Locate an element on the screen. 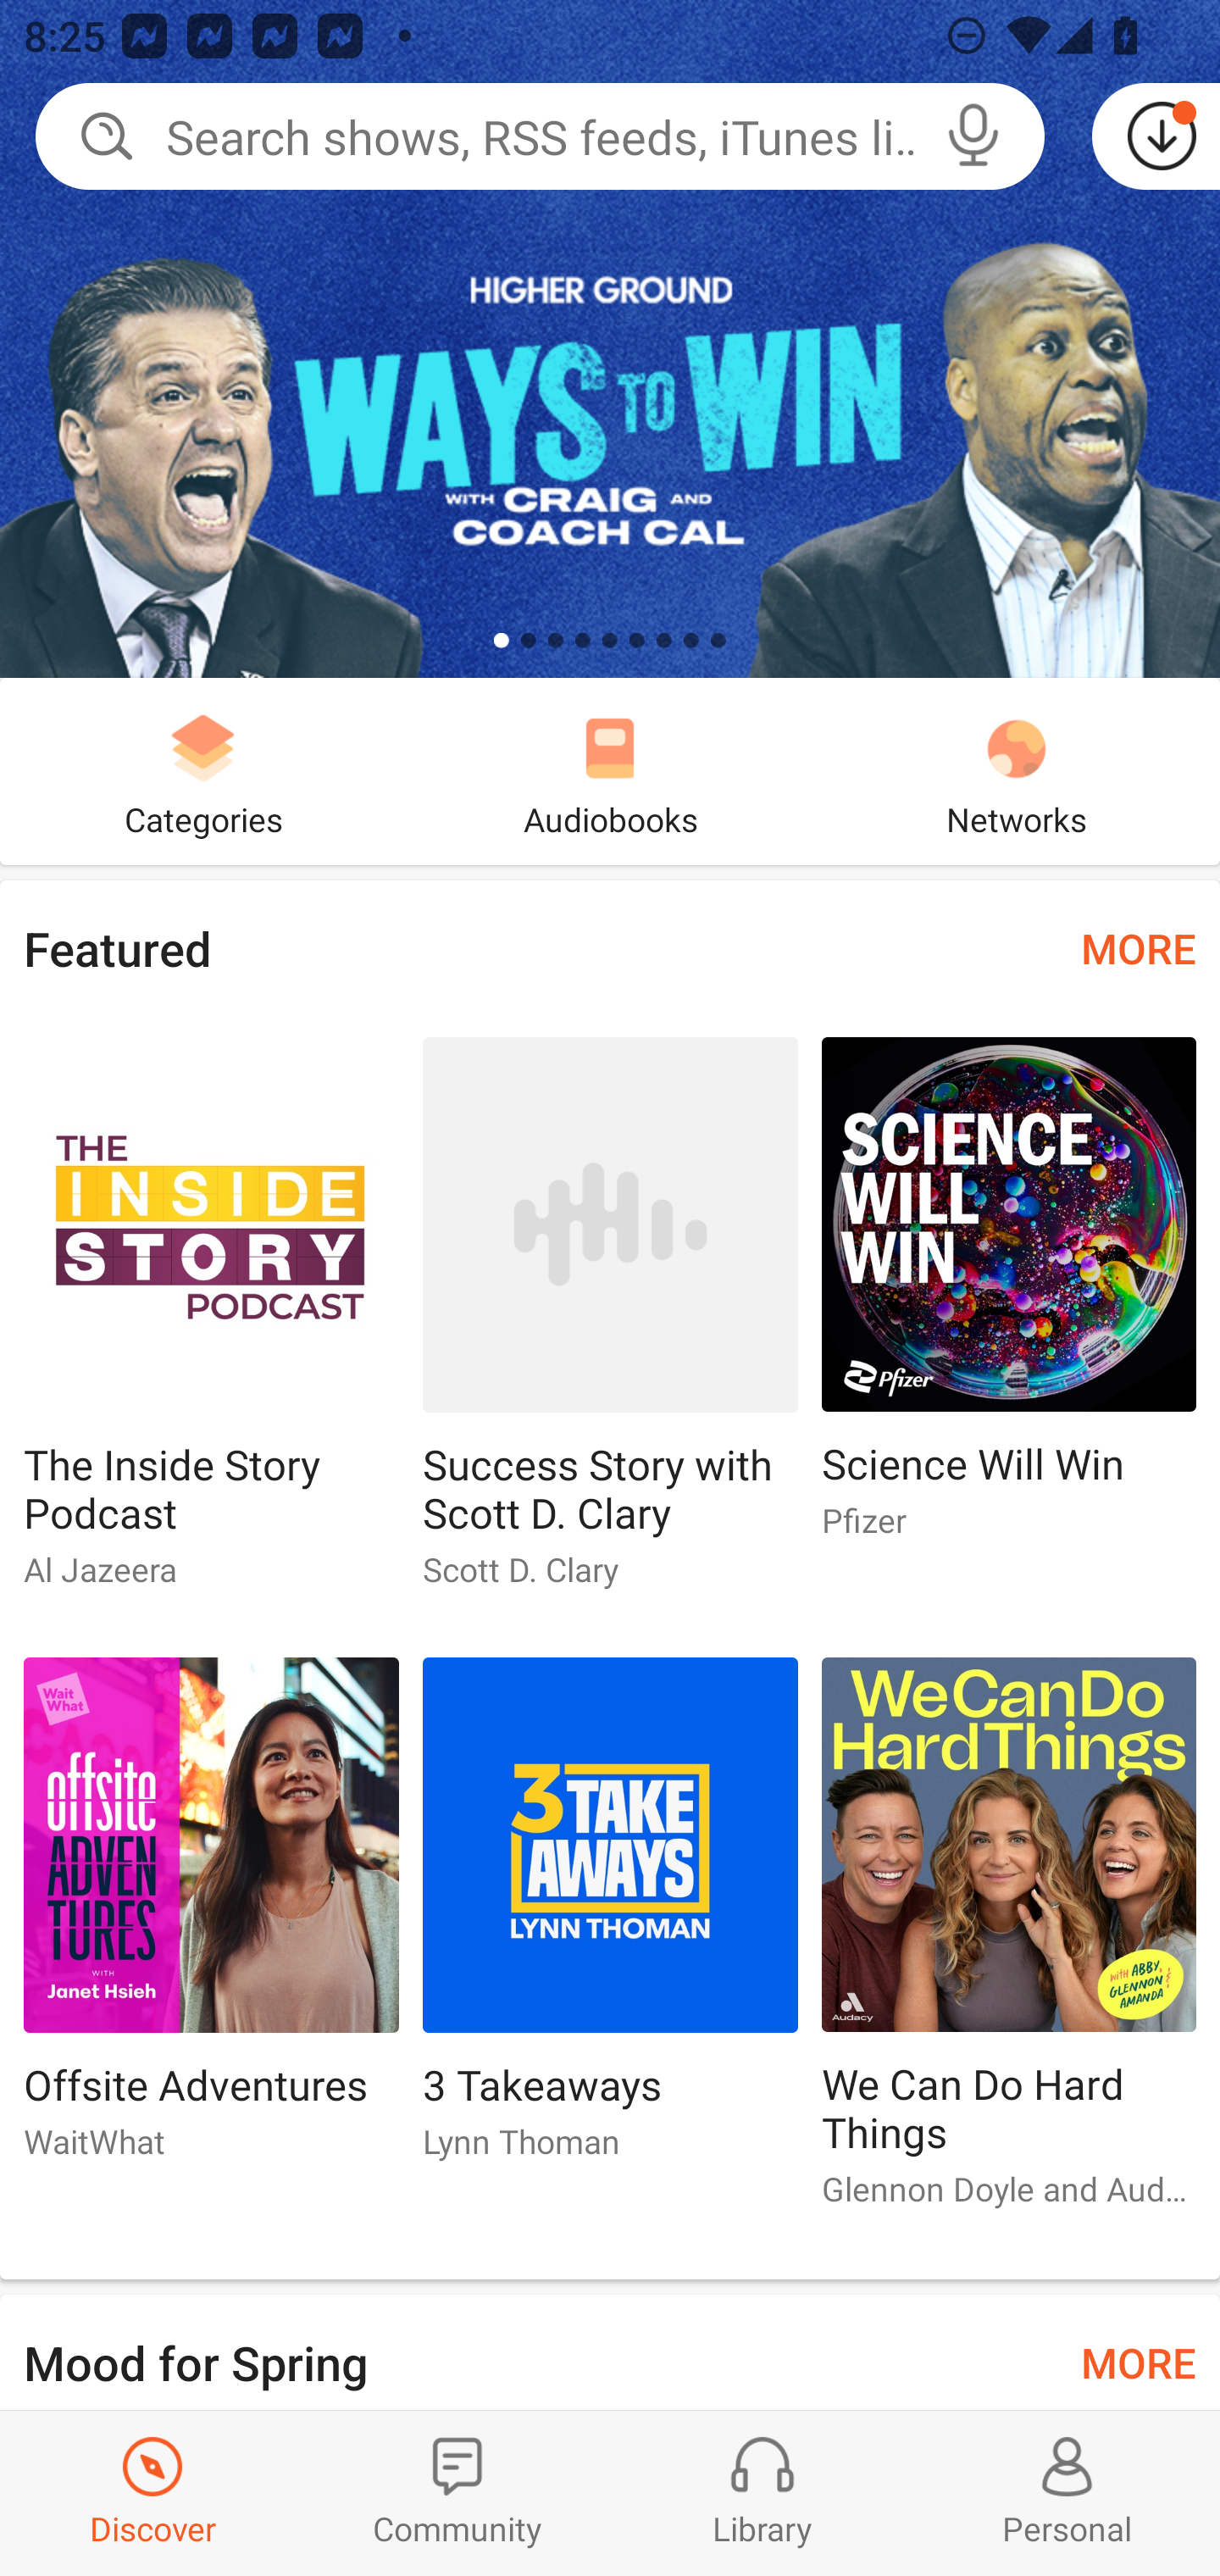  3 Takeaways 3 Takeaways Lynn Thoman is located at coordinates (610, 1921).